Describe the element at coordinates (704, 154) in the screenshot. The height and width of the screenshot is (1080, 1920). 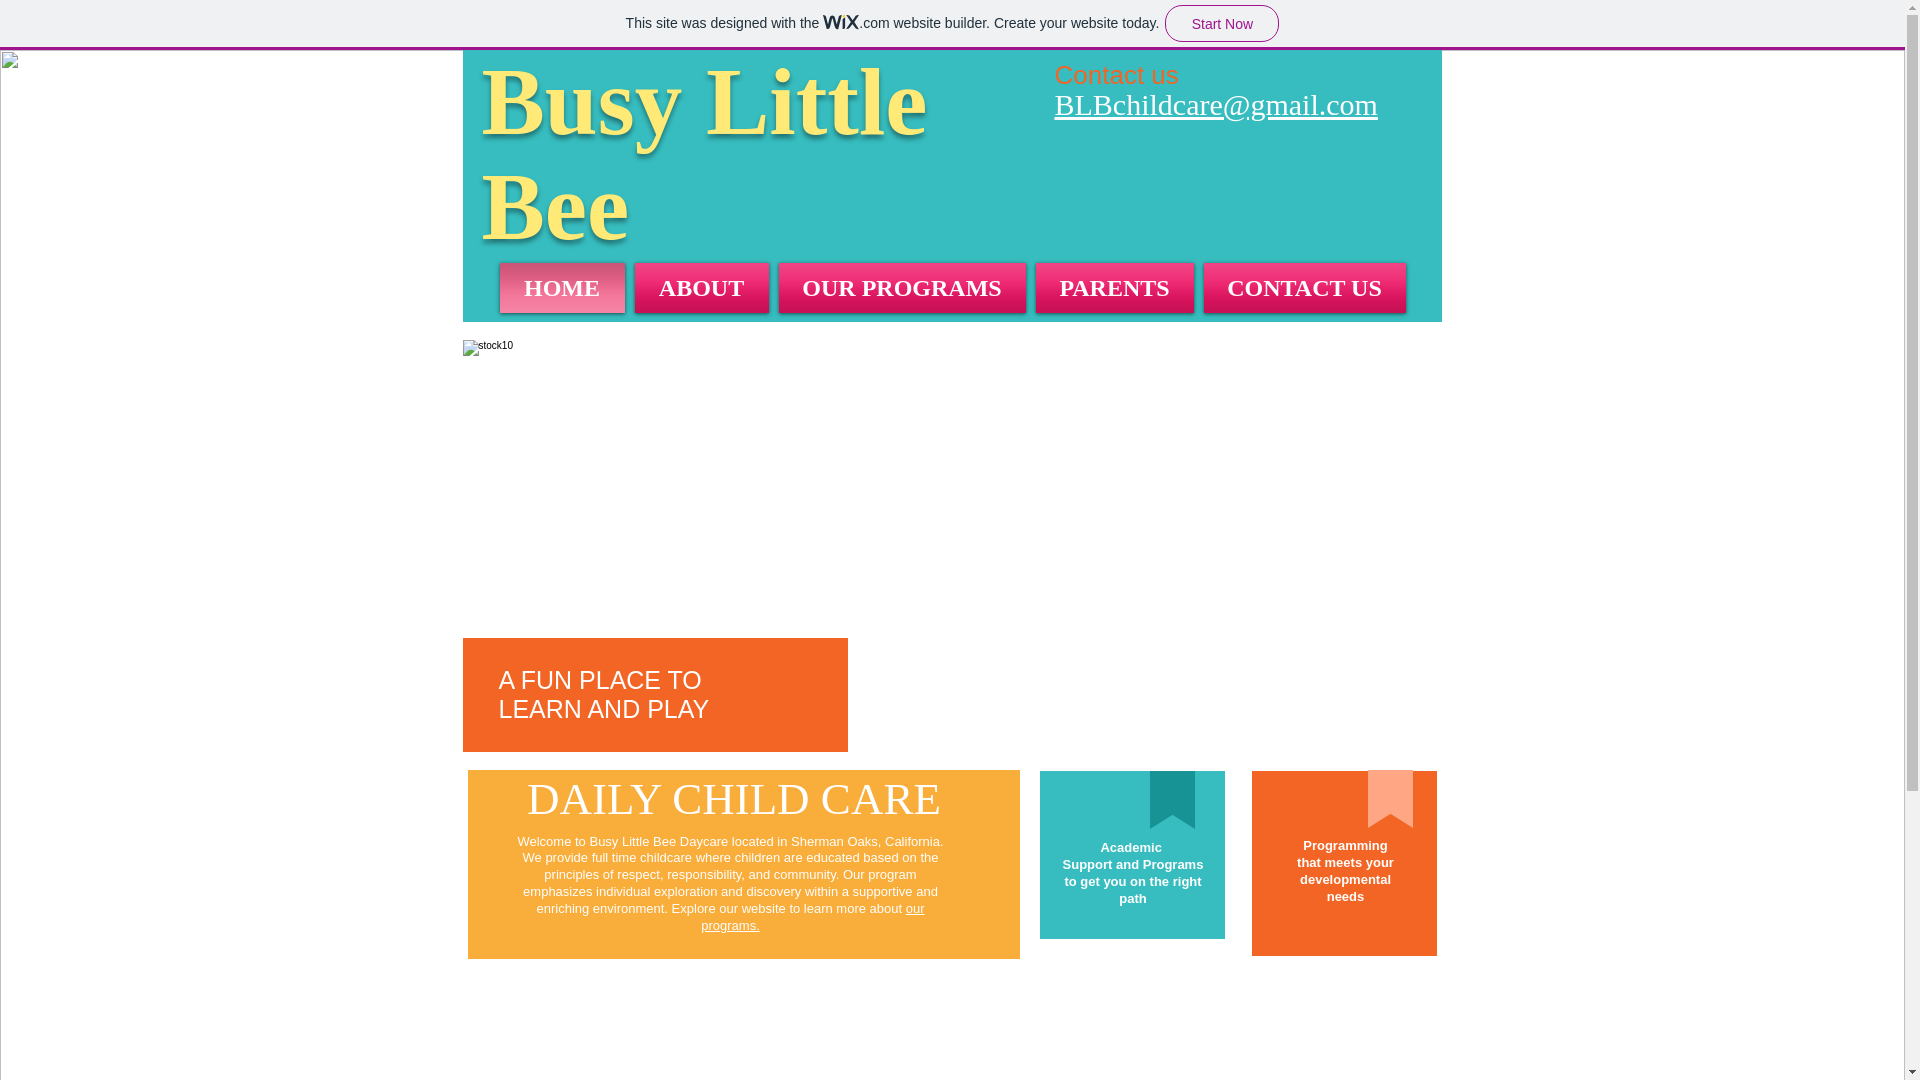
I see `Busy Little Bee` at that location.